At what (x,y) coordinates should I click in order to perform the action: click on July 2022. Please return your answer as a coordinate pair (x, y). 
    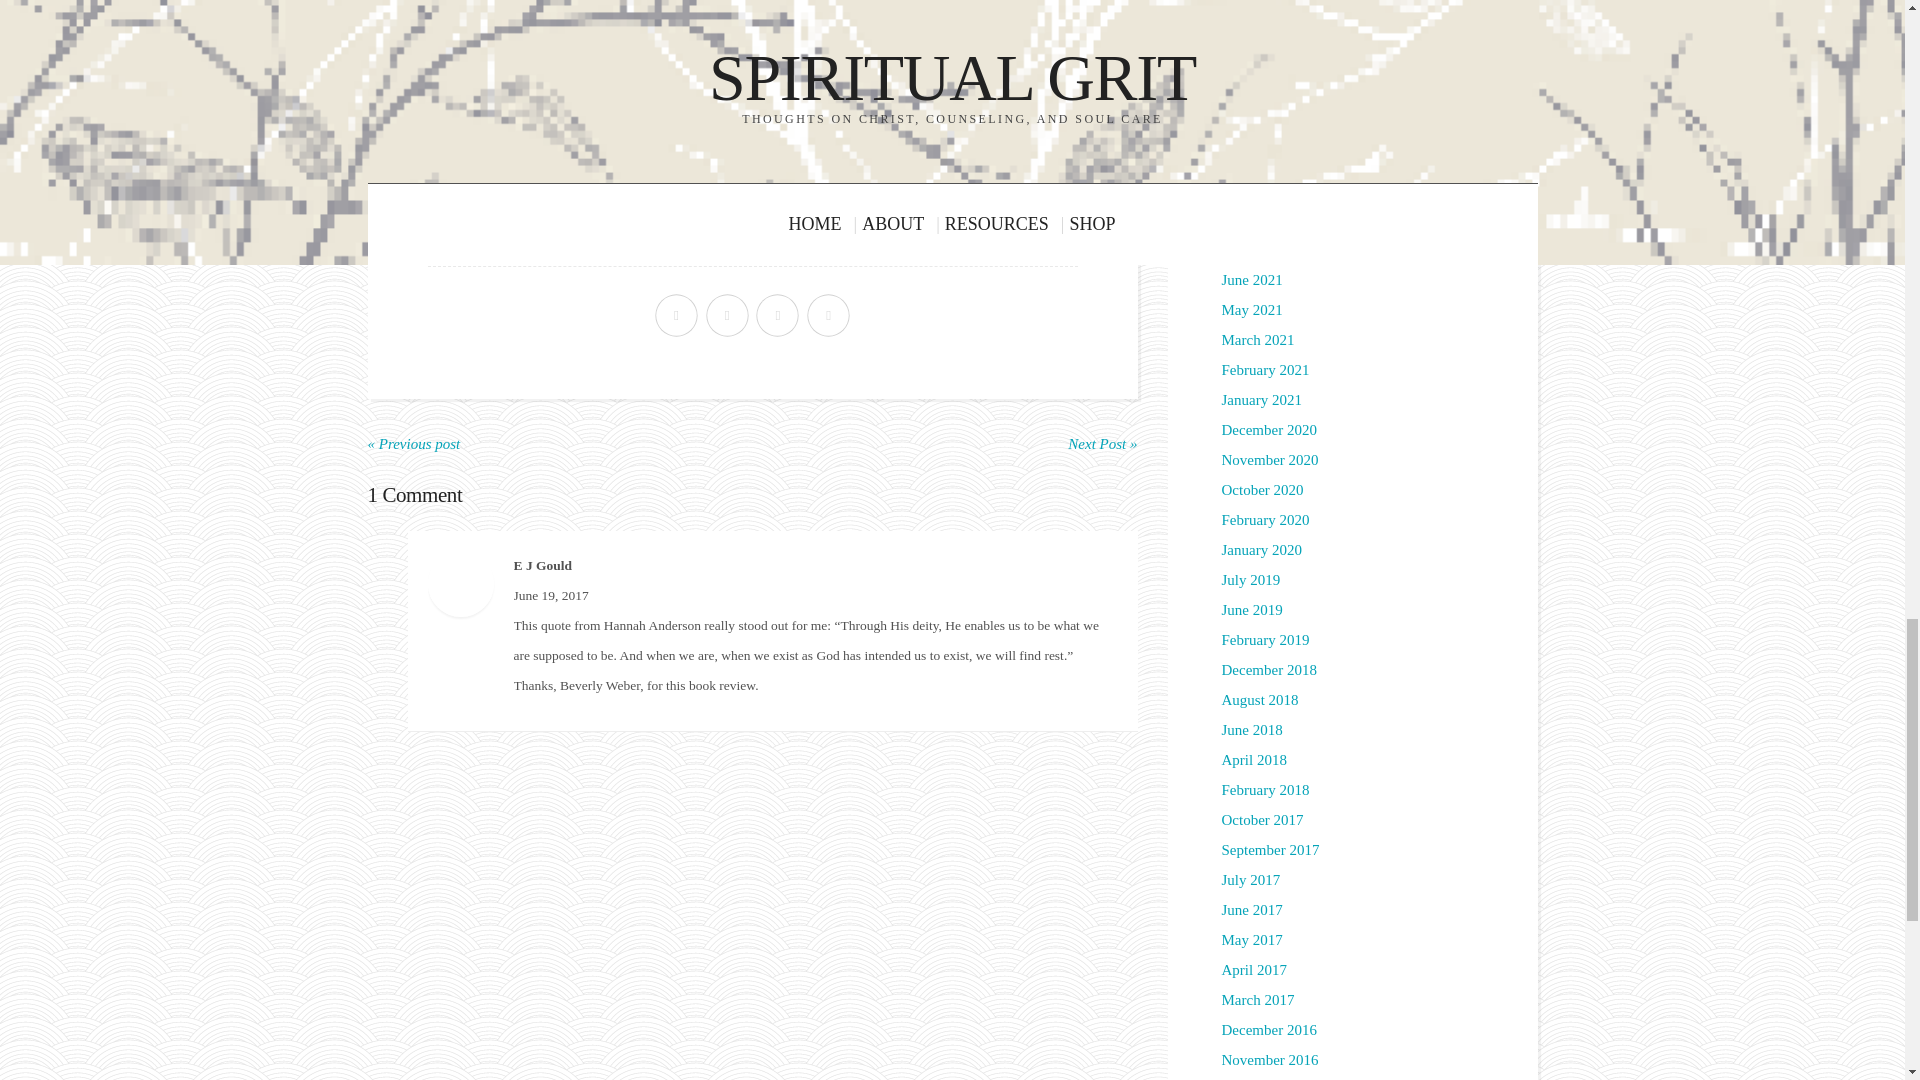
    Looking at the image, I should click on (1250, 160).